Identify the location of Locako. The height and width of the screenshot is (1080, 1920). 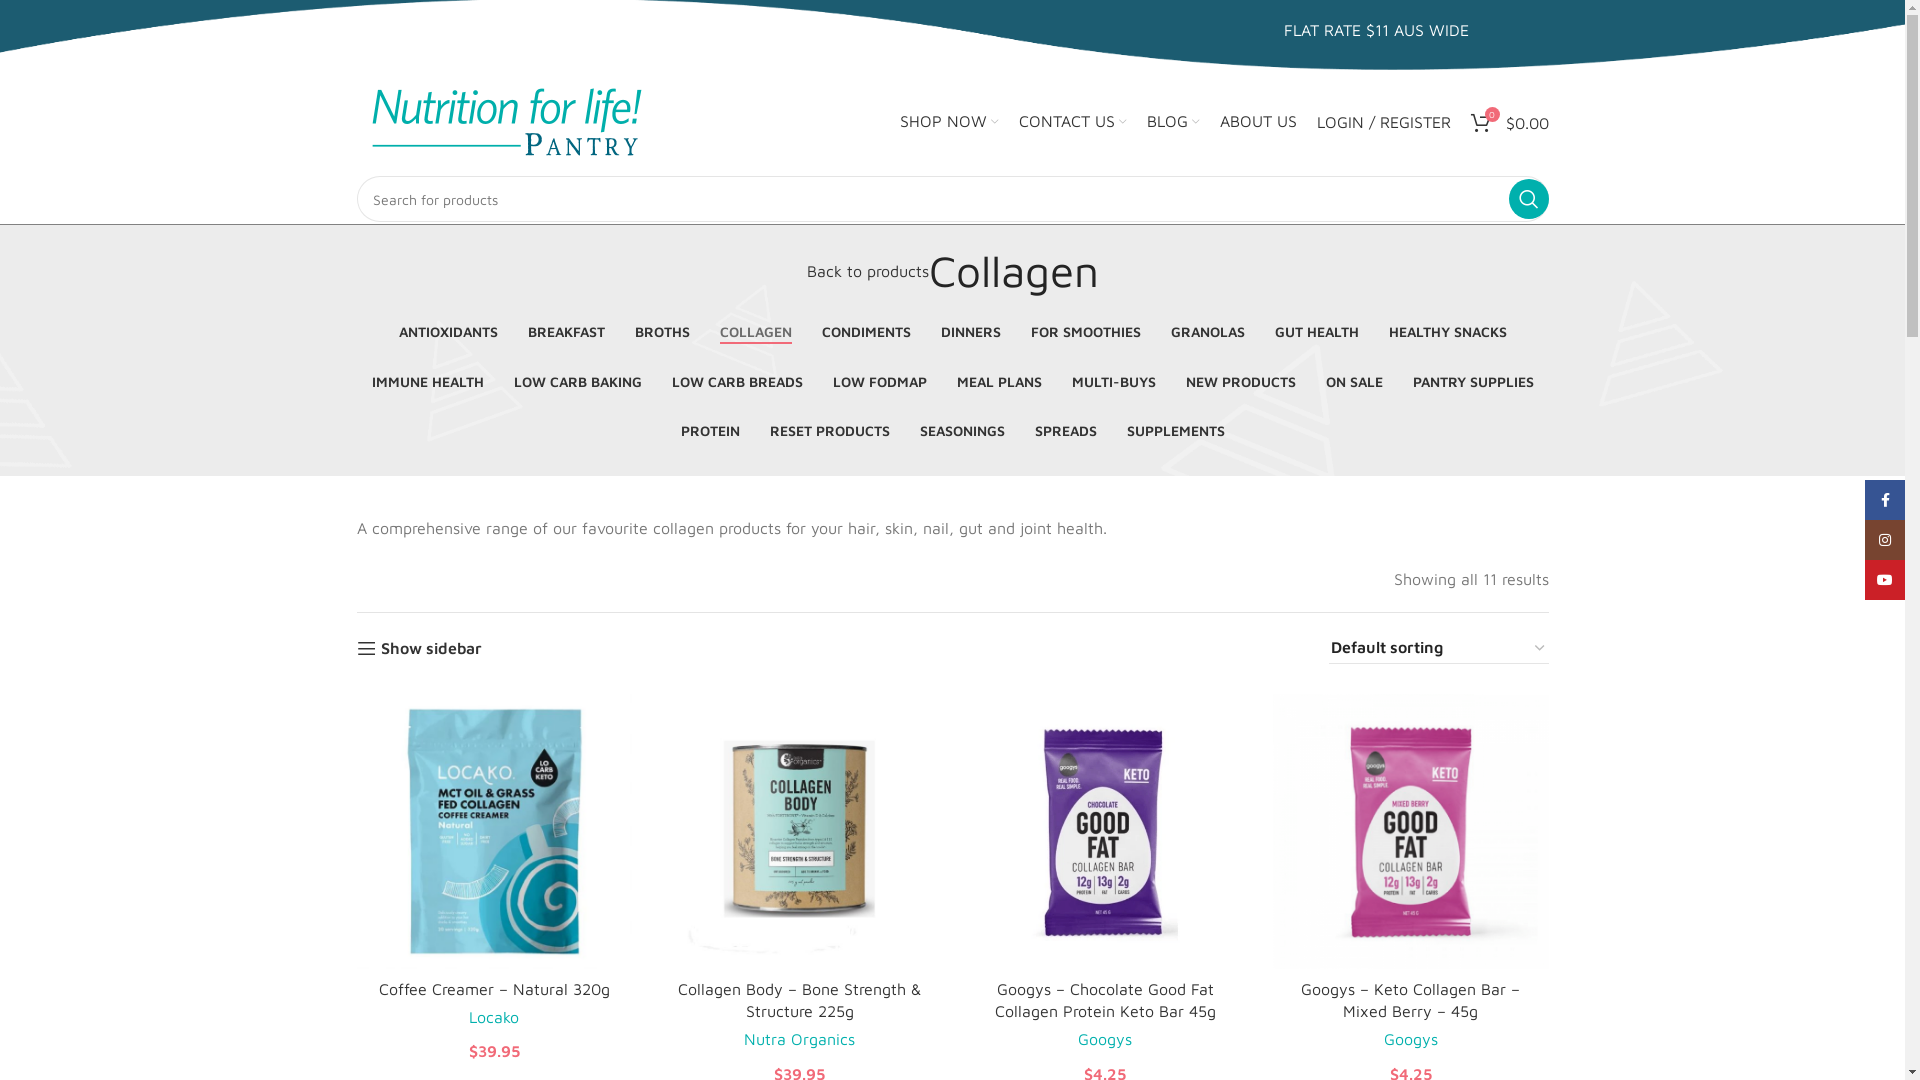
(494, 1017).